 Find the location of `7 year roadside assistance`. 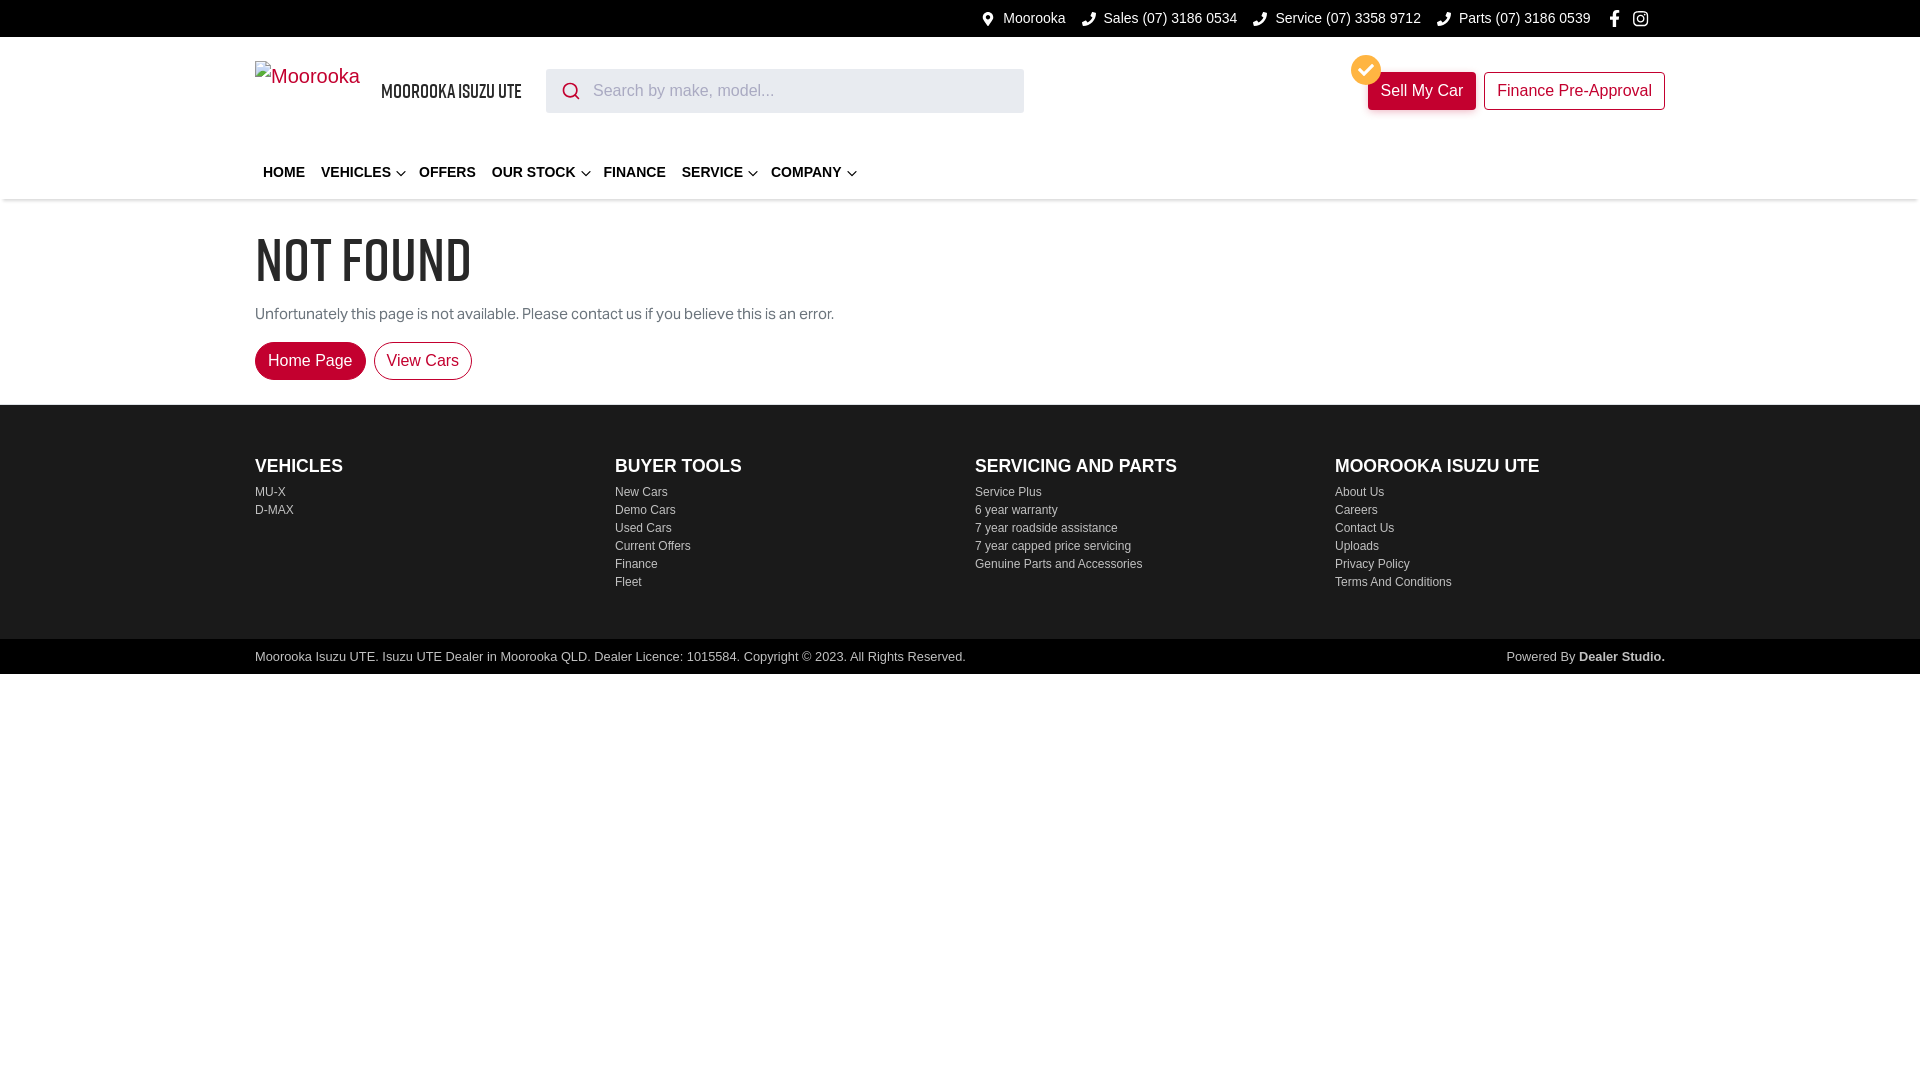

7 year roadside assistance is located at coordinates (1046, 528).